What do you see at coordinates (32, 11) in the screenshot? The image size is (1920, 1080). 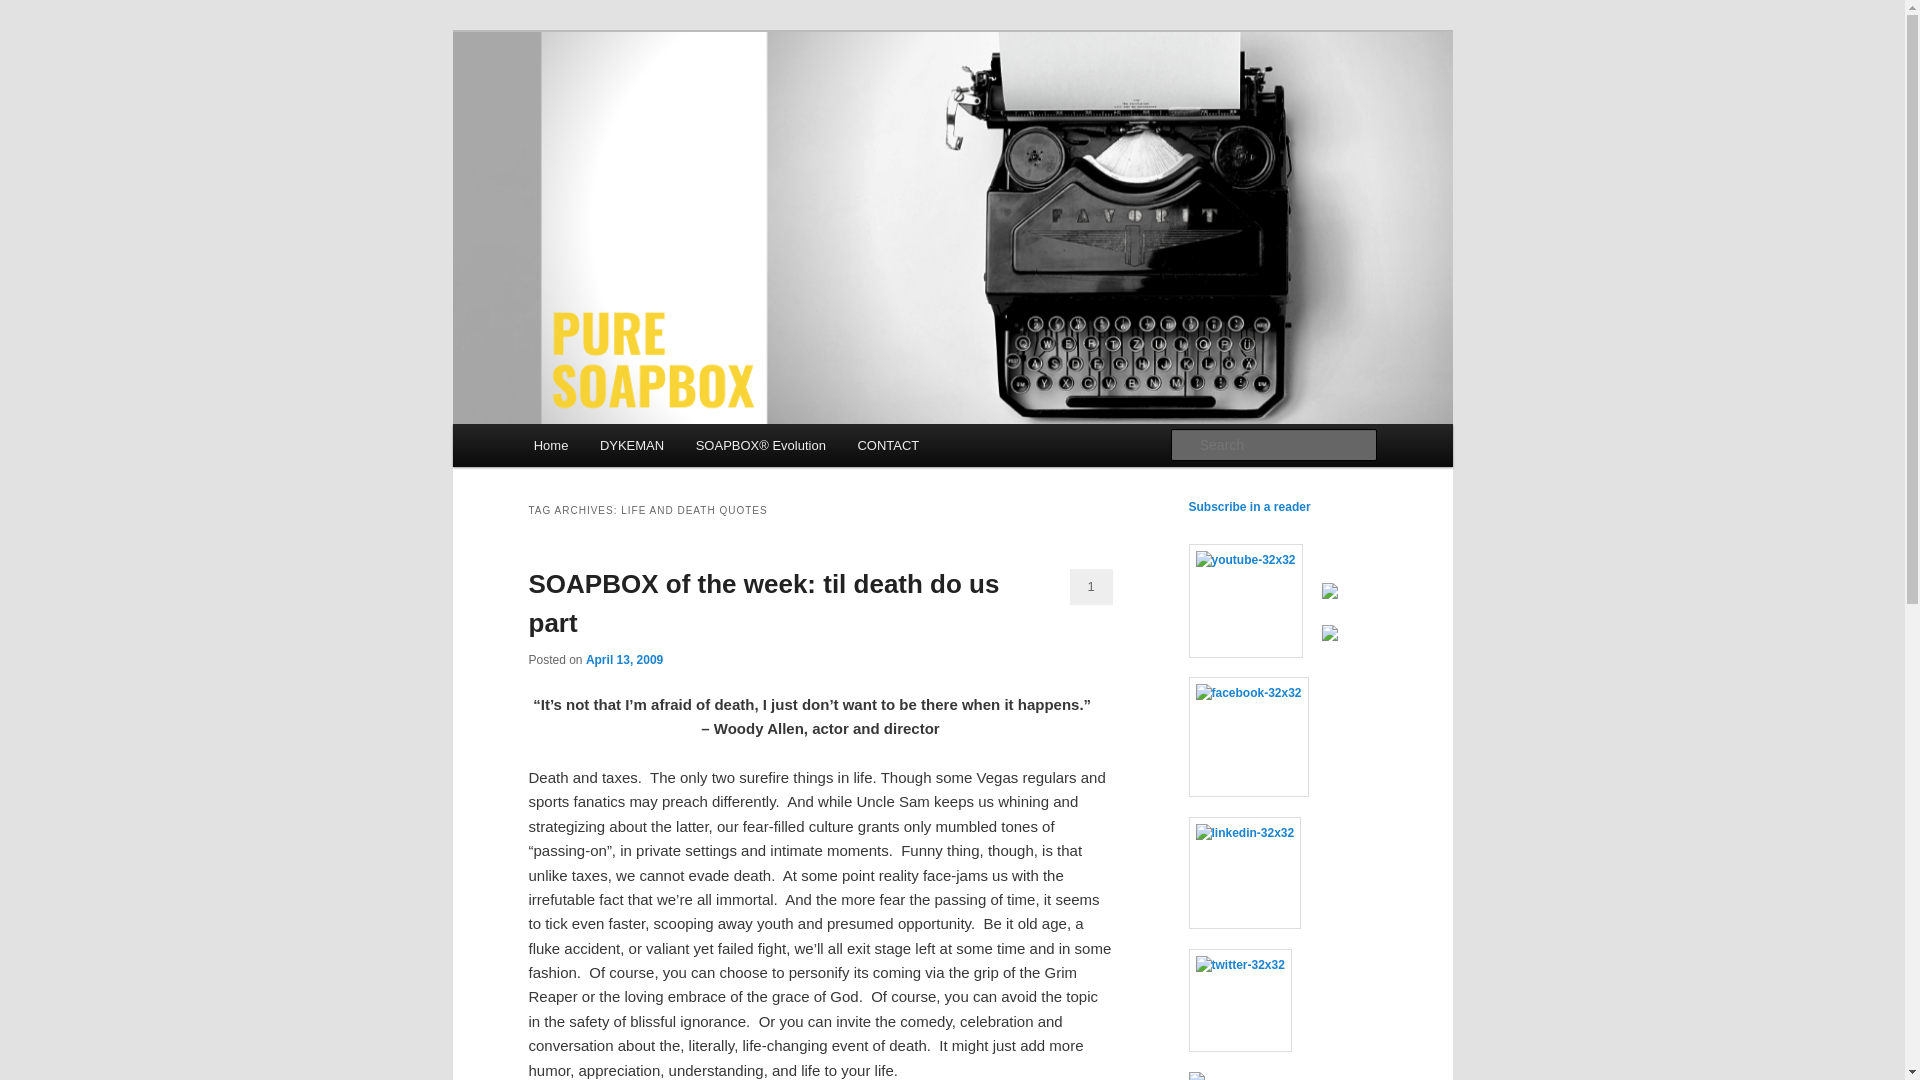 I see `Search` at bounding box center [32, 11].